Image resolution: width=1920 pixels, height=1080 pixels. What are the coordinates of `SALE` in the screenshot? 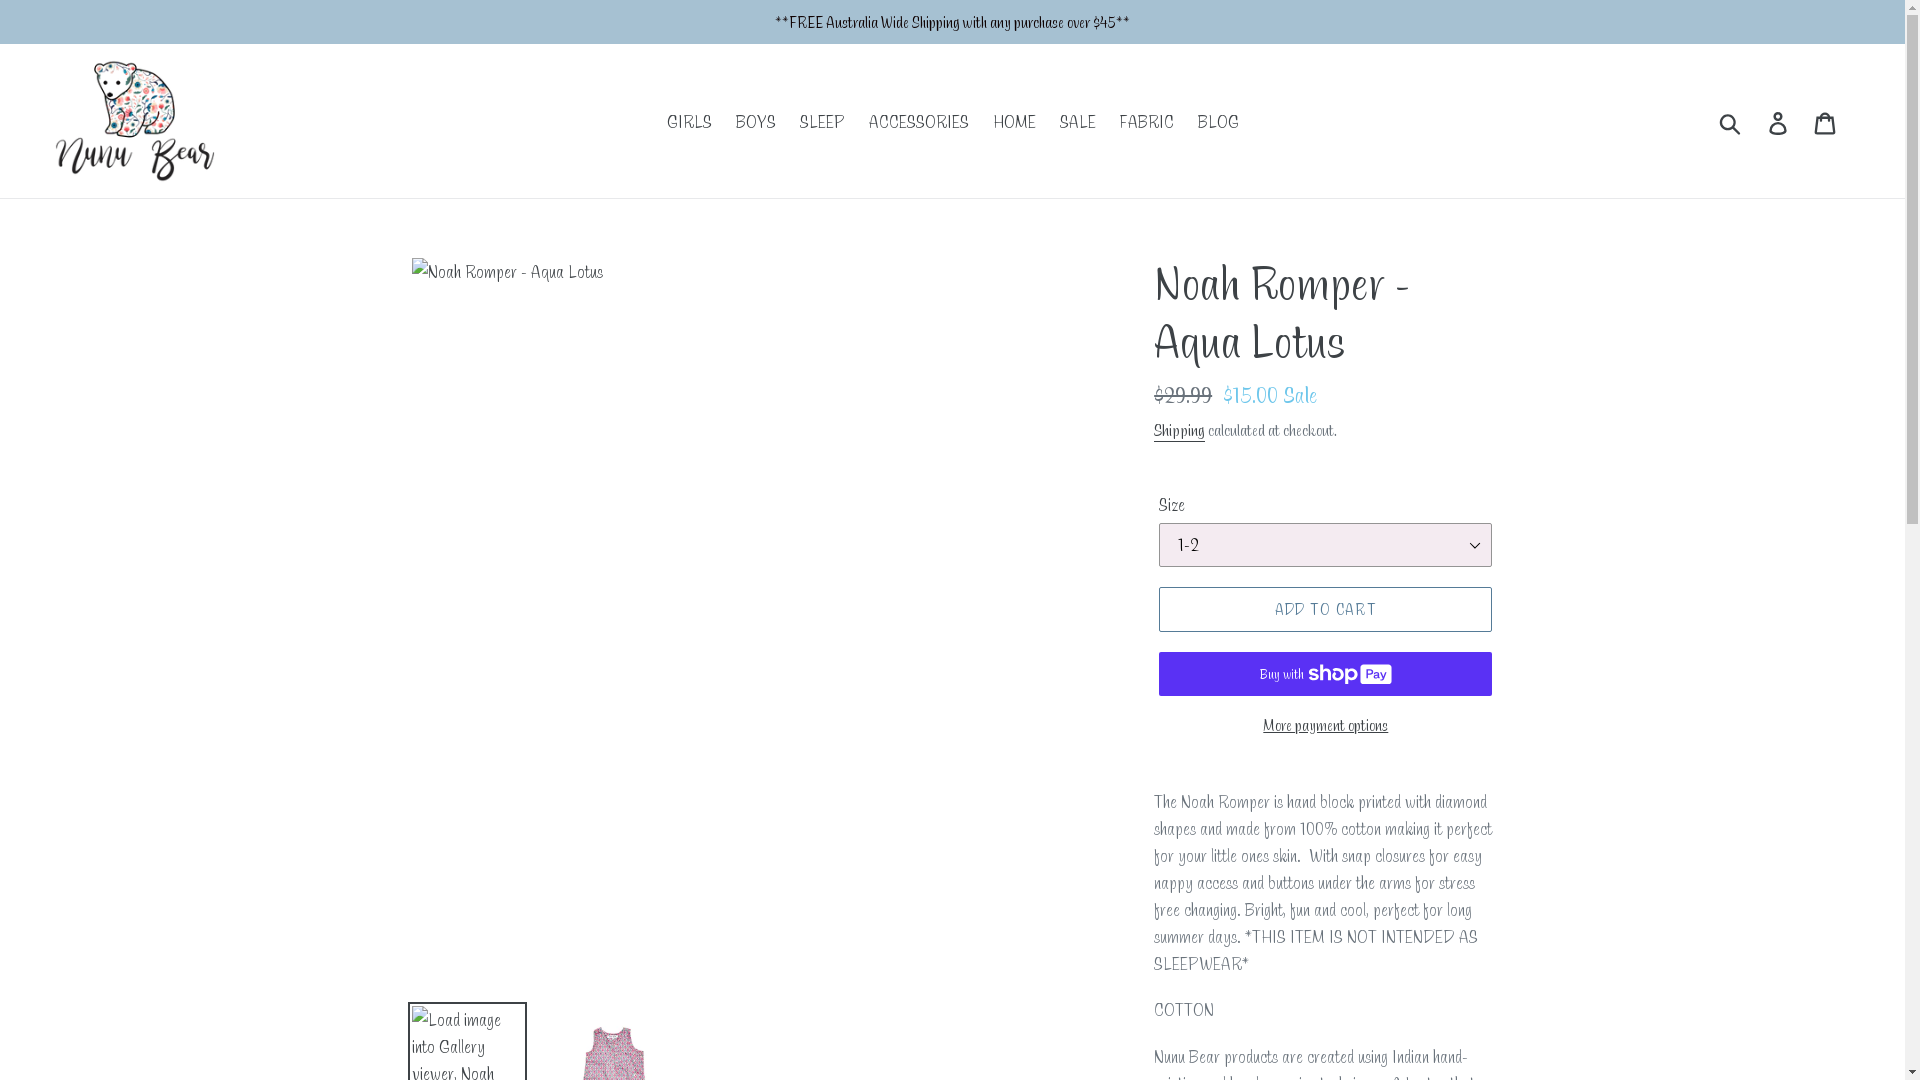 It's located at (1078, 122).